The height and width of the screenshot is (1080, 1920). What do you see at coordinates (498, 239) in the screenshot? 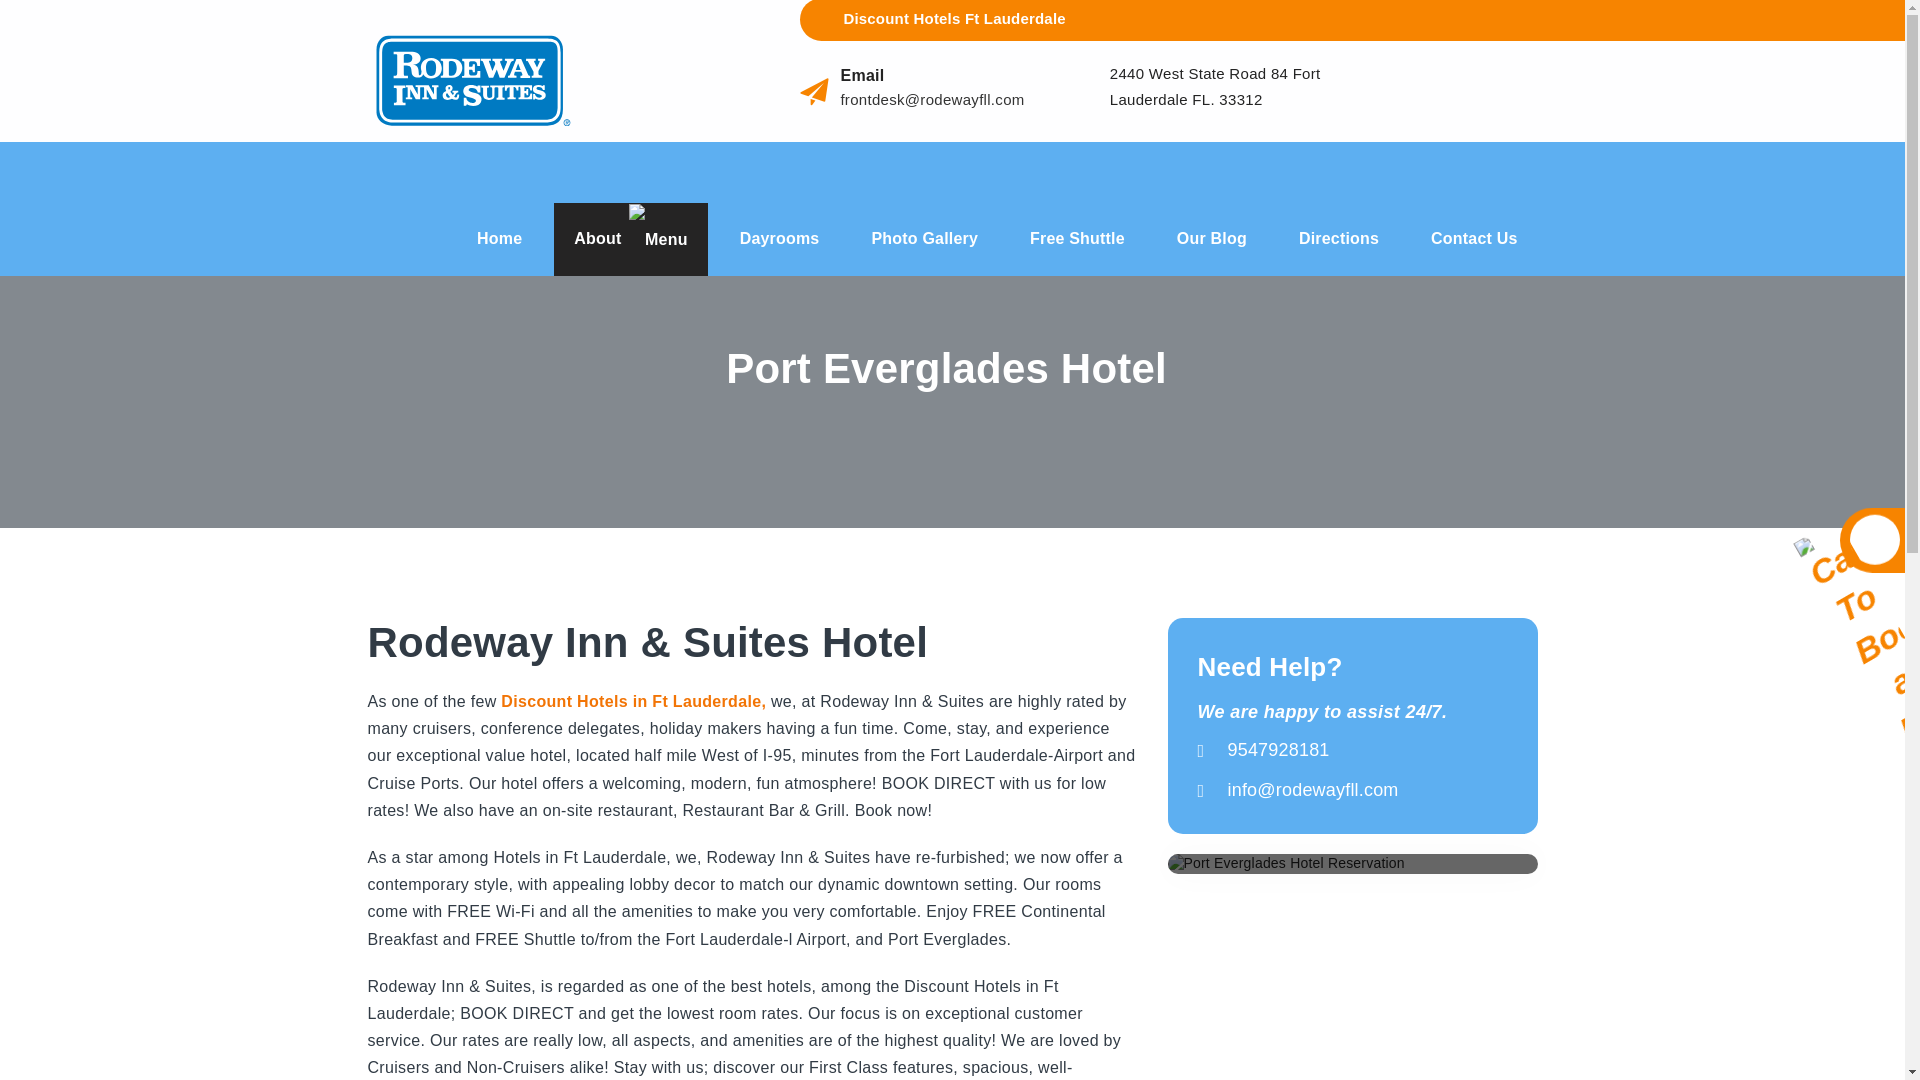
I see `Home` at bounding box center [498, 239].